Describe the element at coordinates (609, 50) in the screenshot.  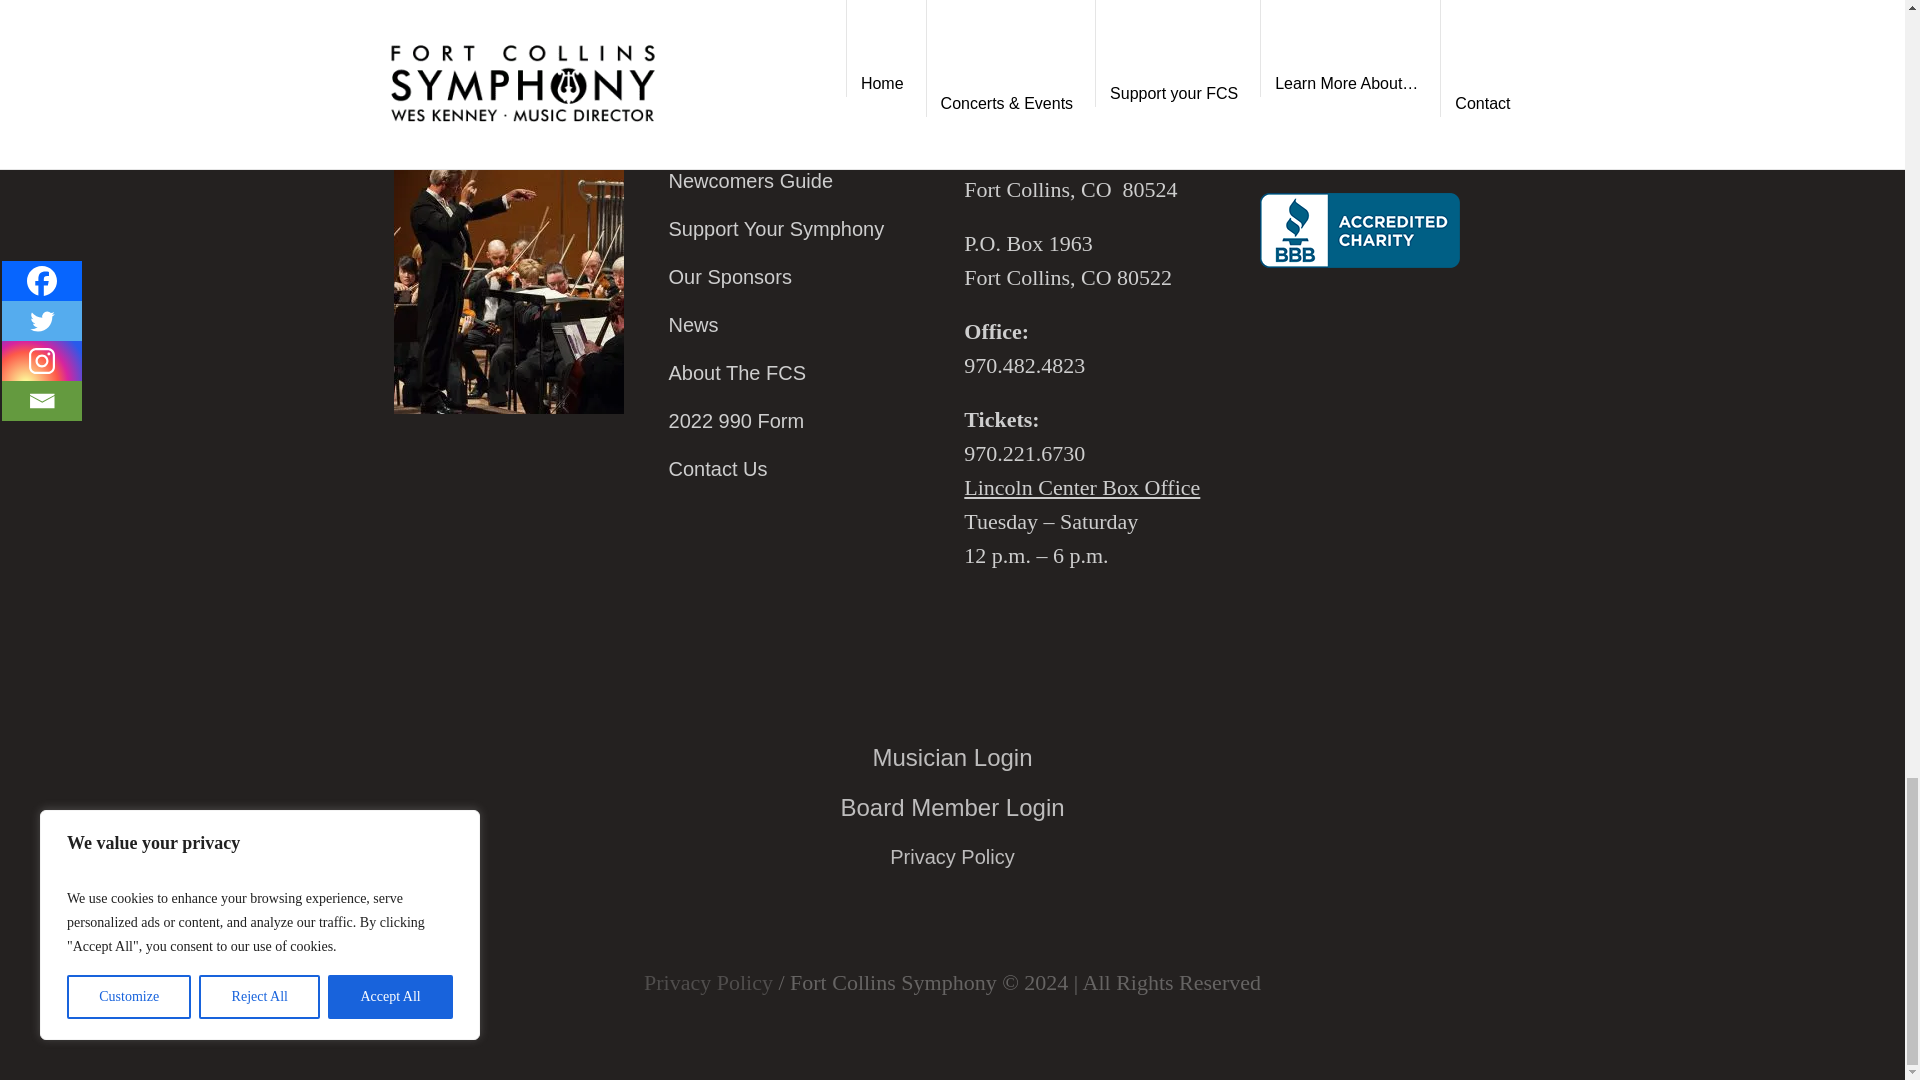
I see `Fort Collins Symphony on Tiktok` at that location.